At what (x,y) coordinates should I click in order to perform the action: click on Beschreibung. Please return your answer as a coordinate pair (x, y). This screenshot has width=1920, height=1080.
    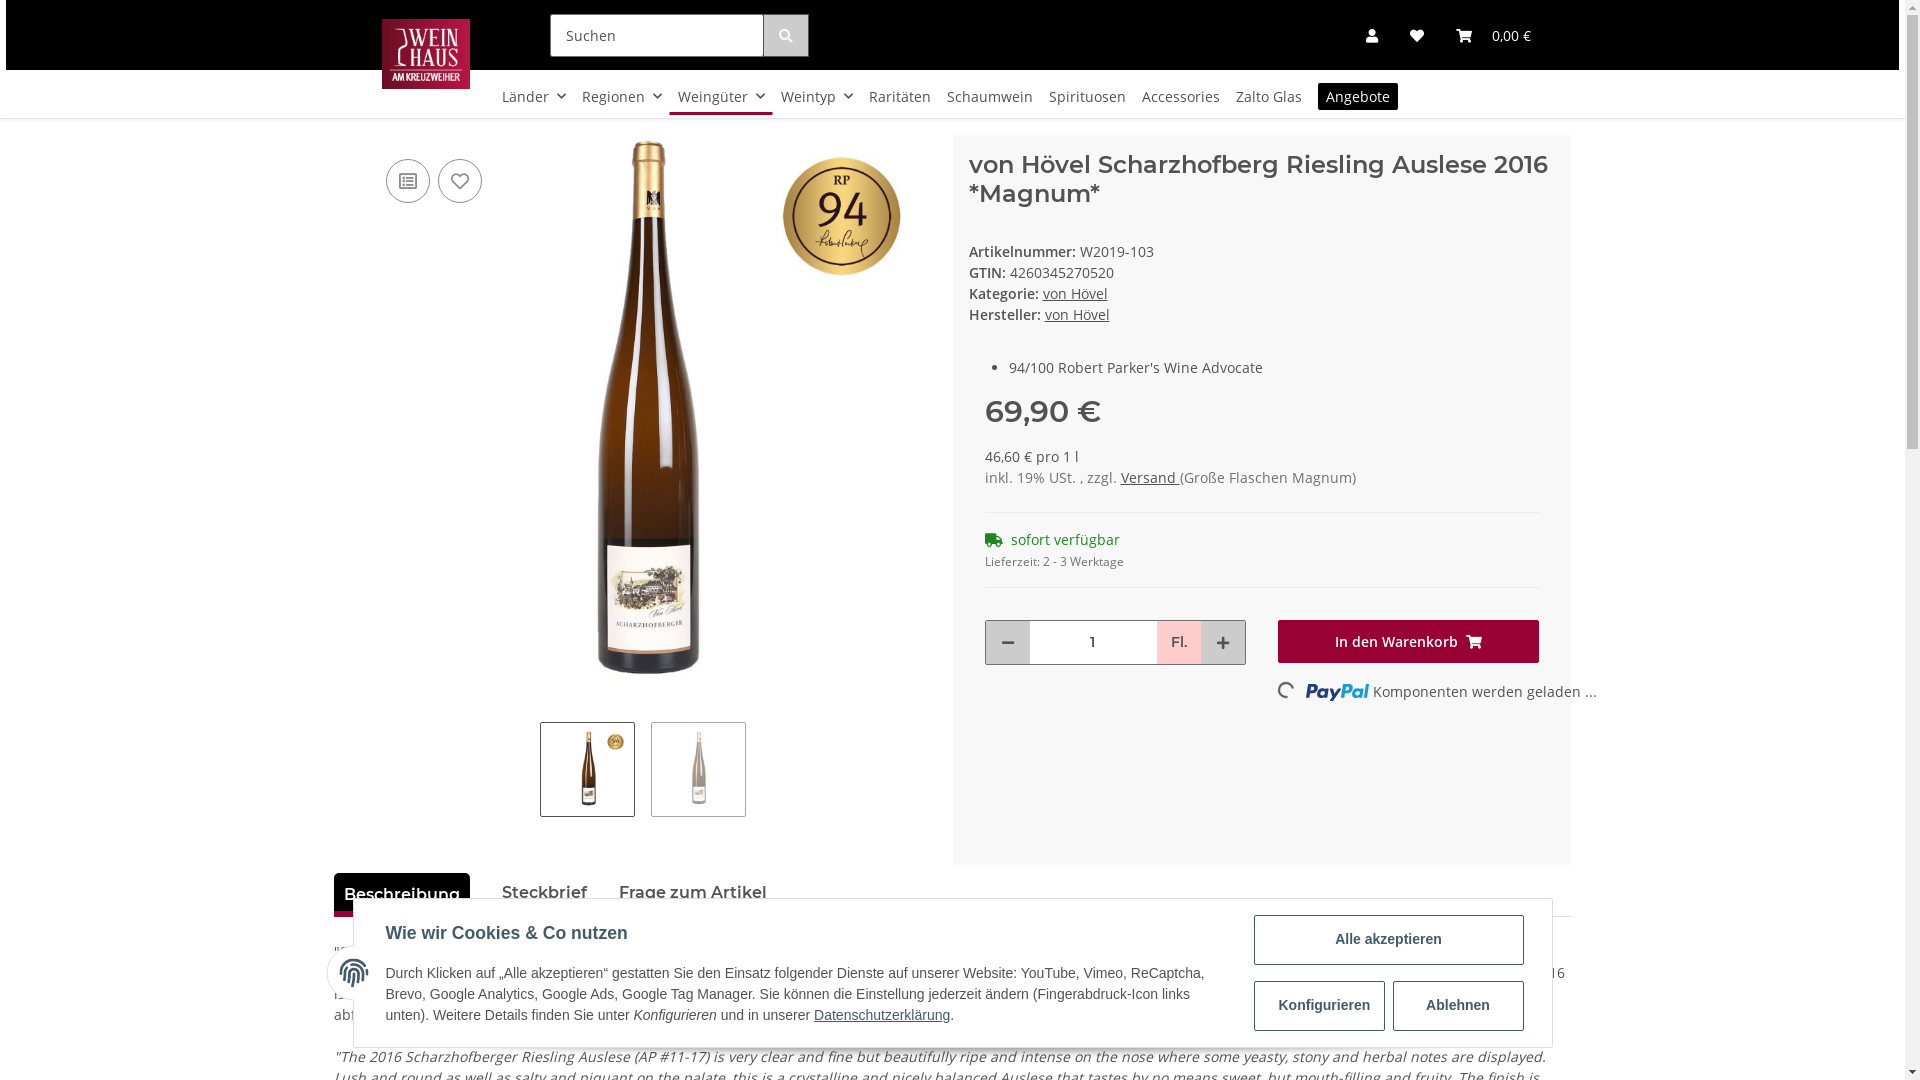
    Looking at the image, I should click on (402, 895).